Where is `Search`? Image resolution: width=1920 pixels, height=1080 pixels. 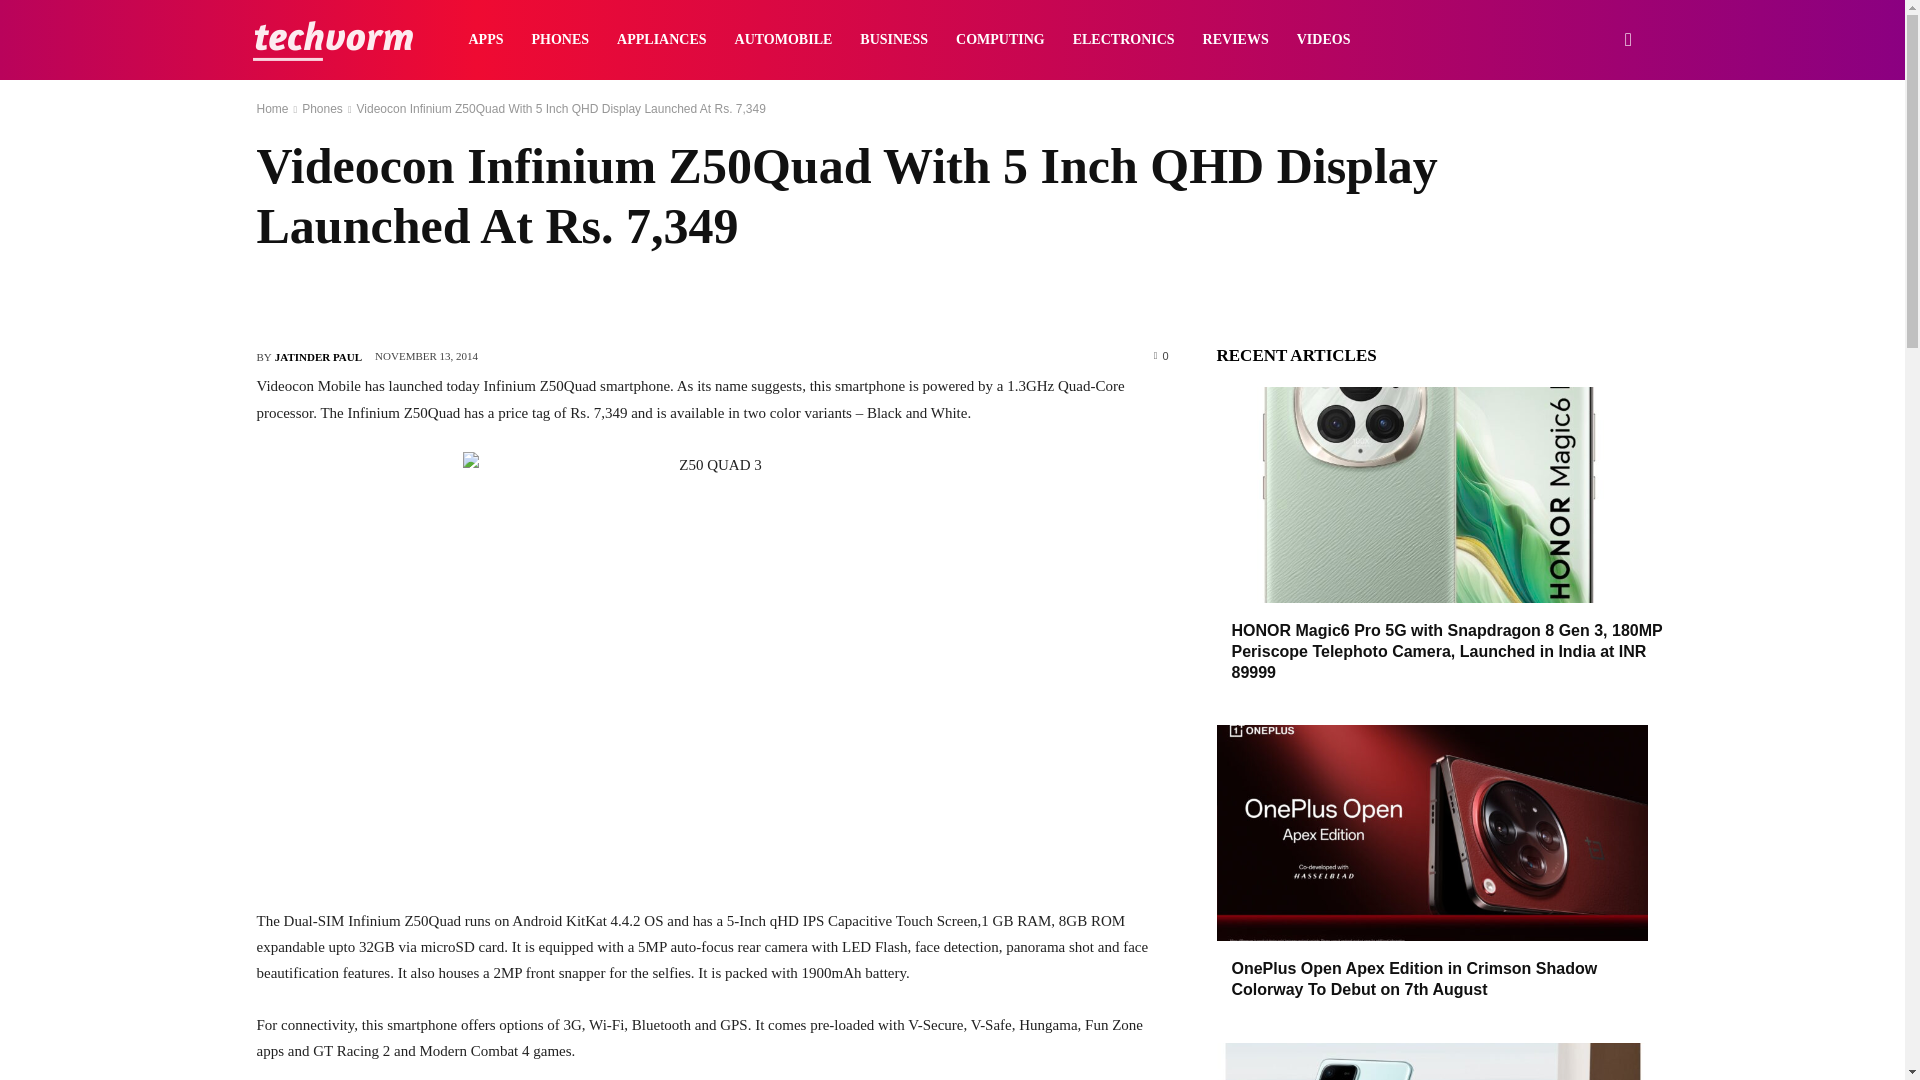 Search is located at coordinates (1596, 136).